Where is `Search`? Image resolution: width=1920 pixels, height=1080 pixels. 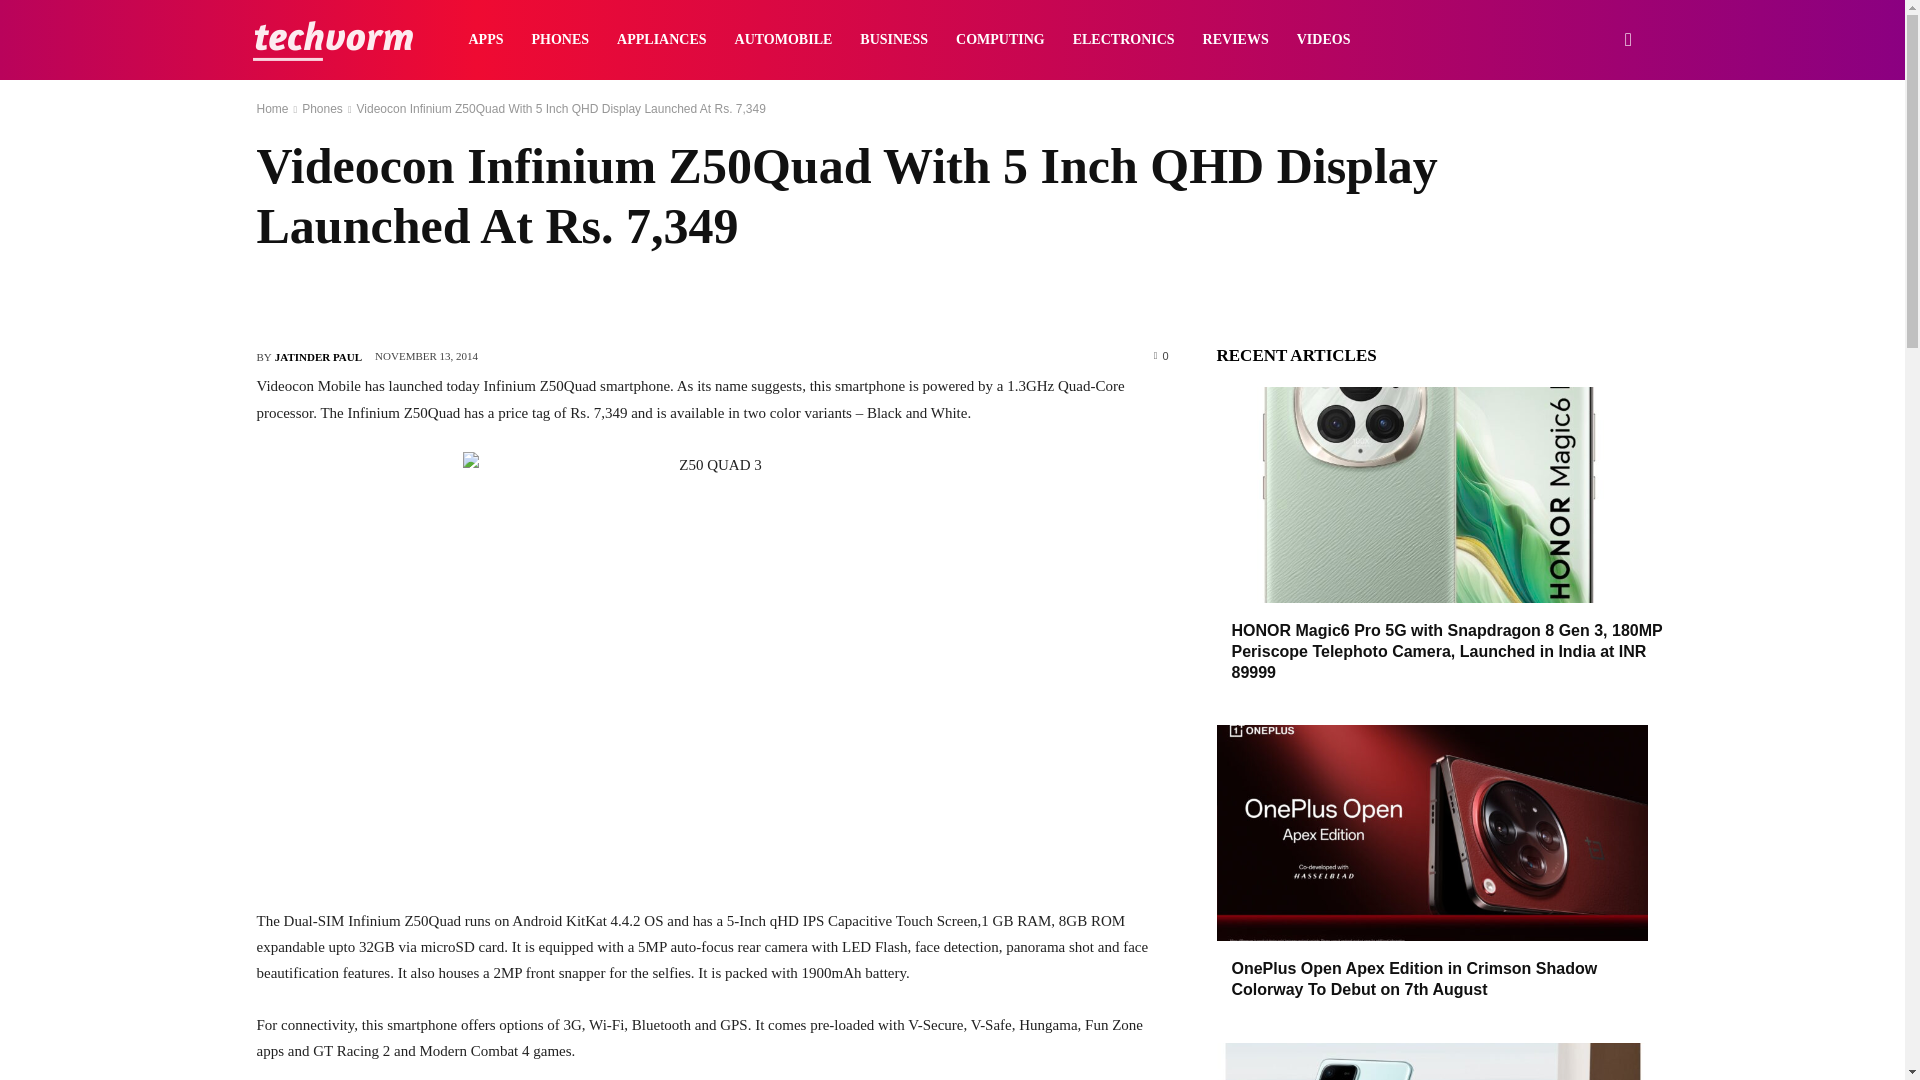 Search is located at coordinates (1596, 136).